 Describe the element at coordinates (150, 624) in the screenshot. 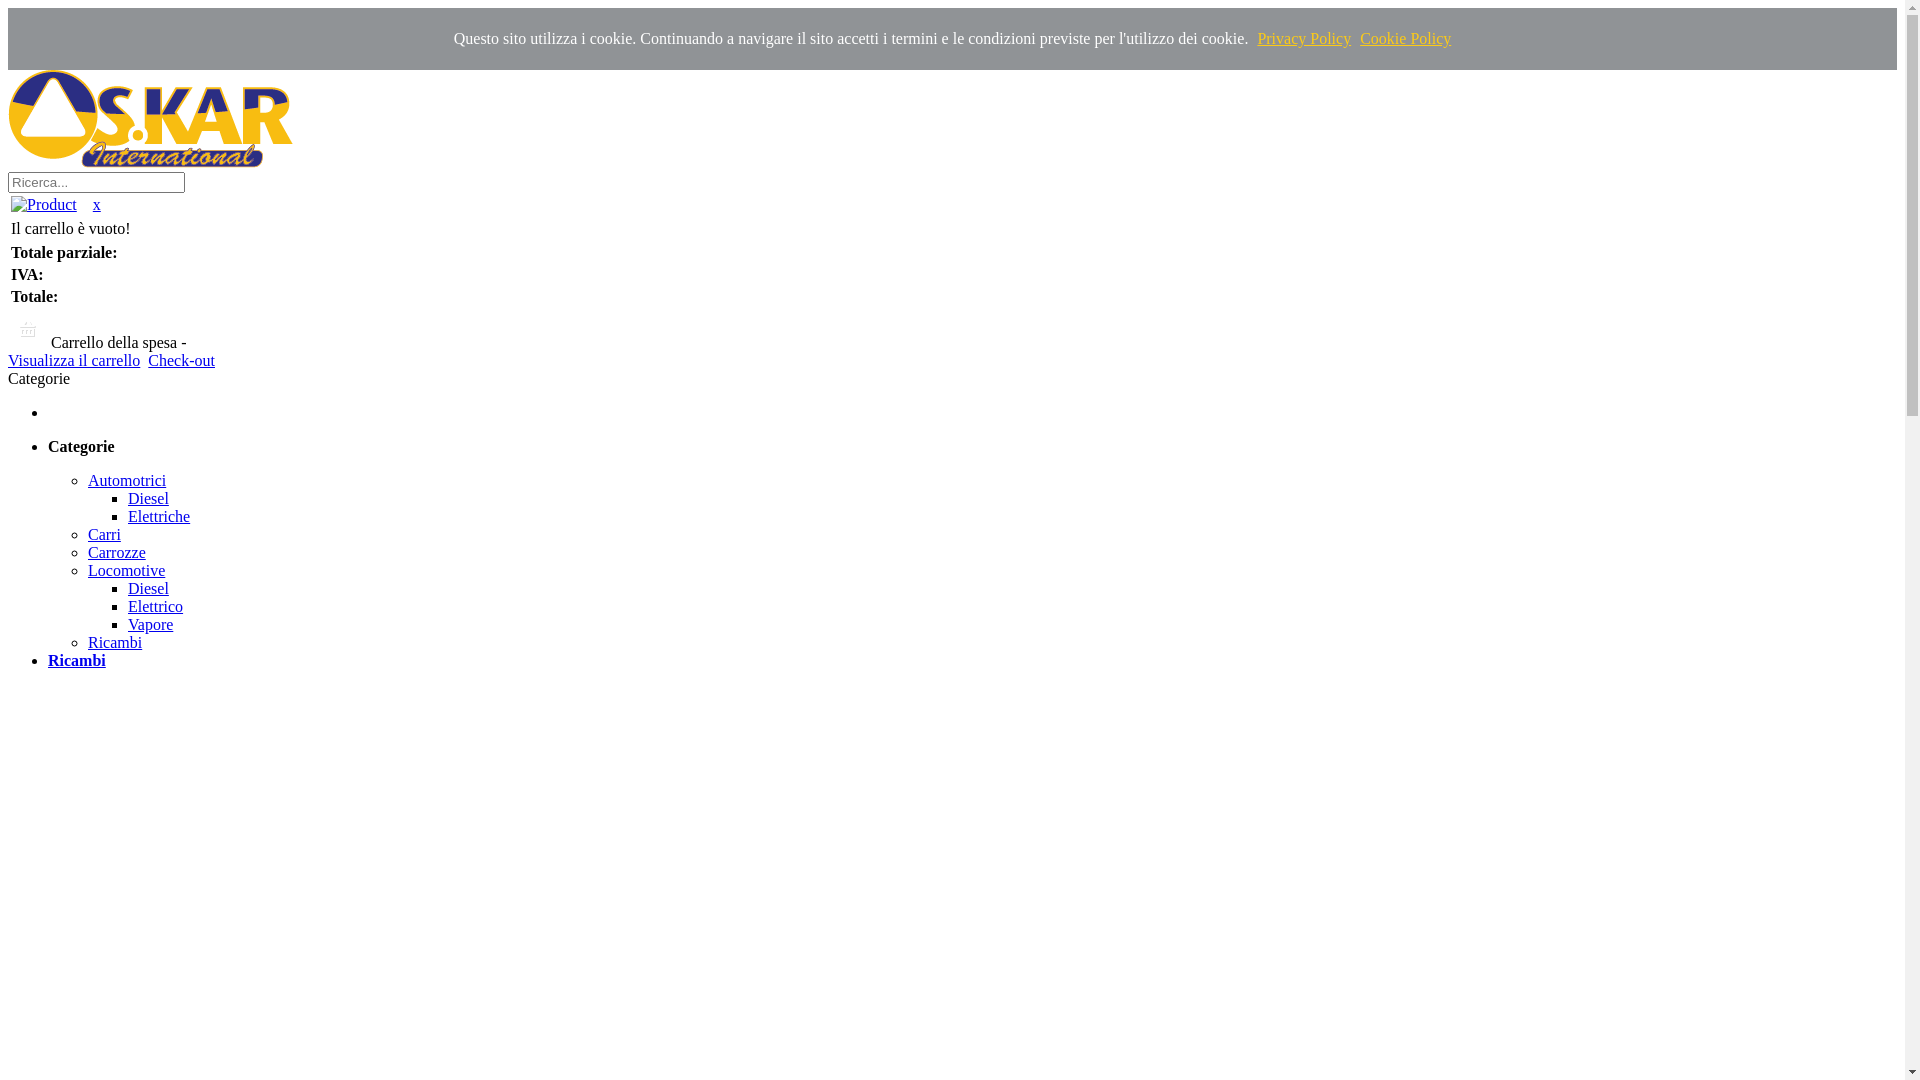

I see `Vapore` at that location.